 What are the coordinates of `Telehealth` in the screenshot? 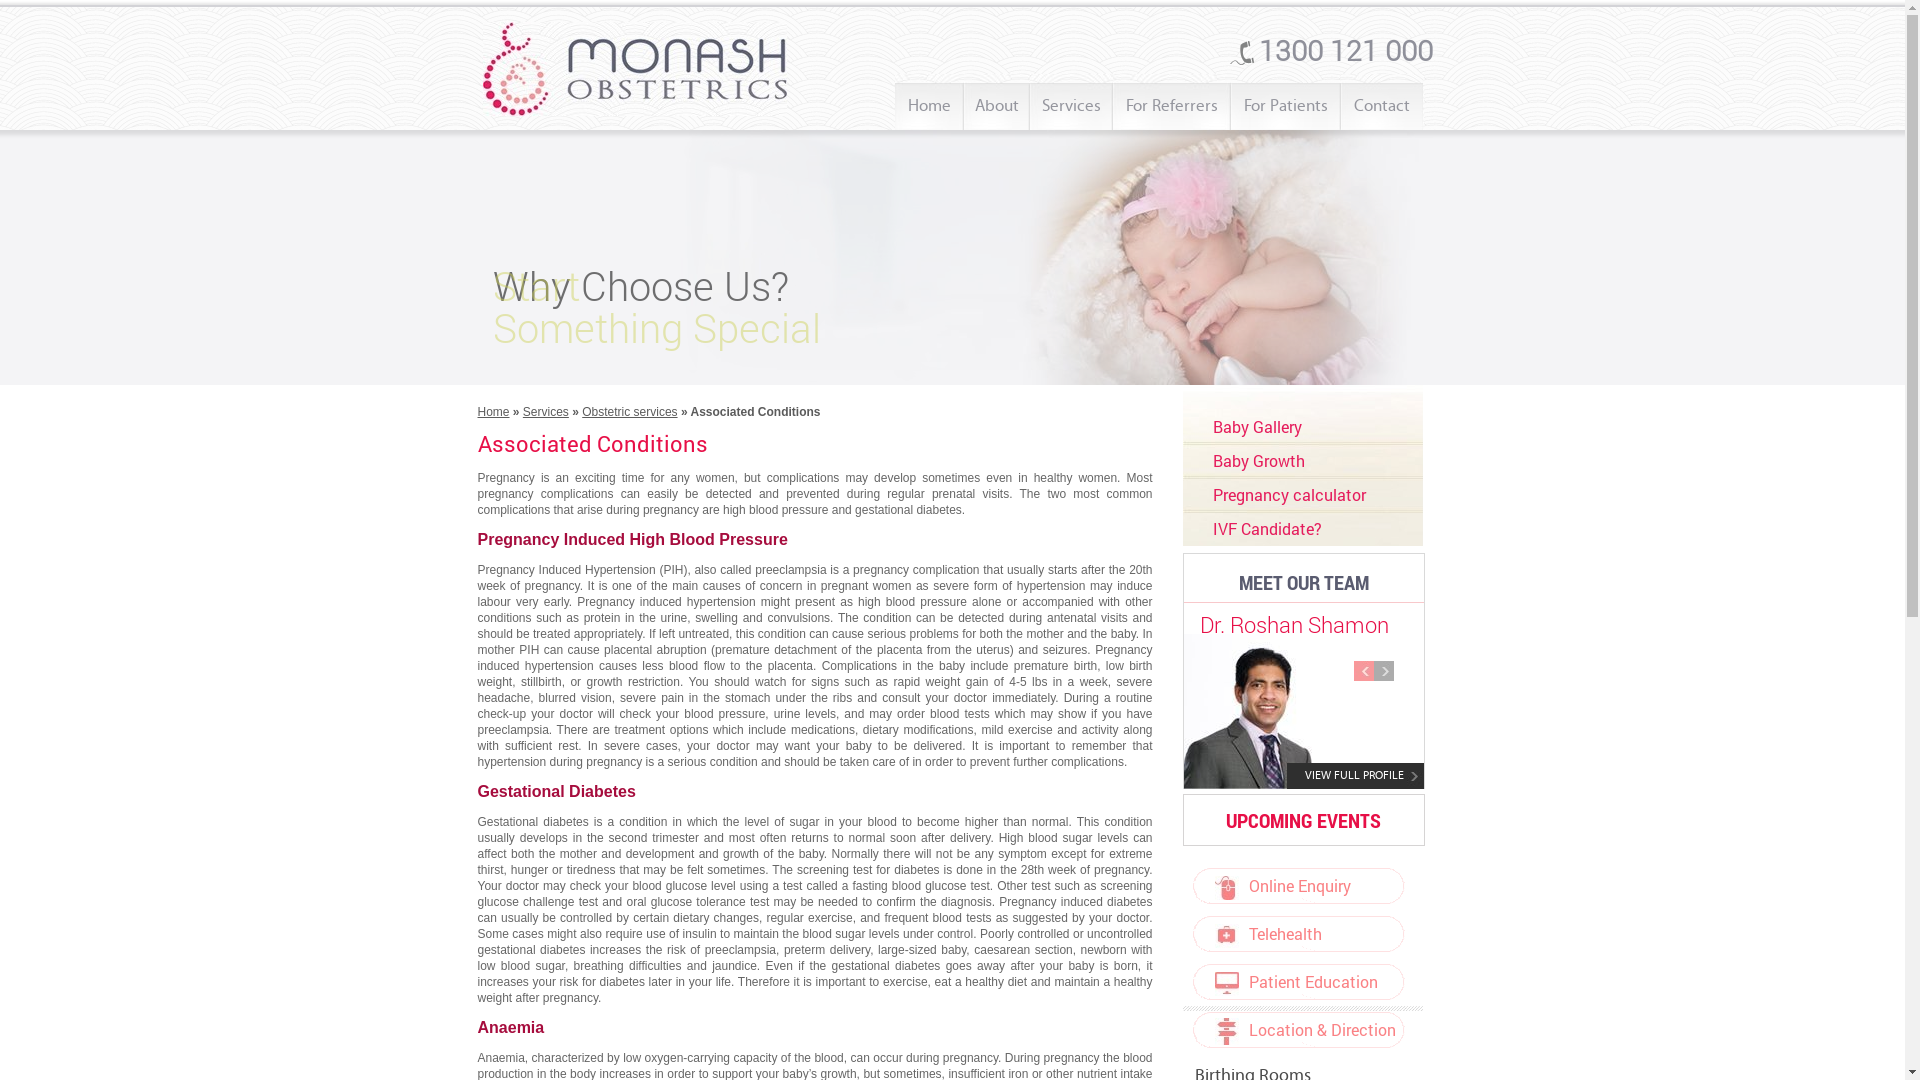 It's located at (1256, 934).